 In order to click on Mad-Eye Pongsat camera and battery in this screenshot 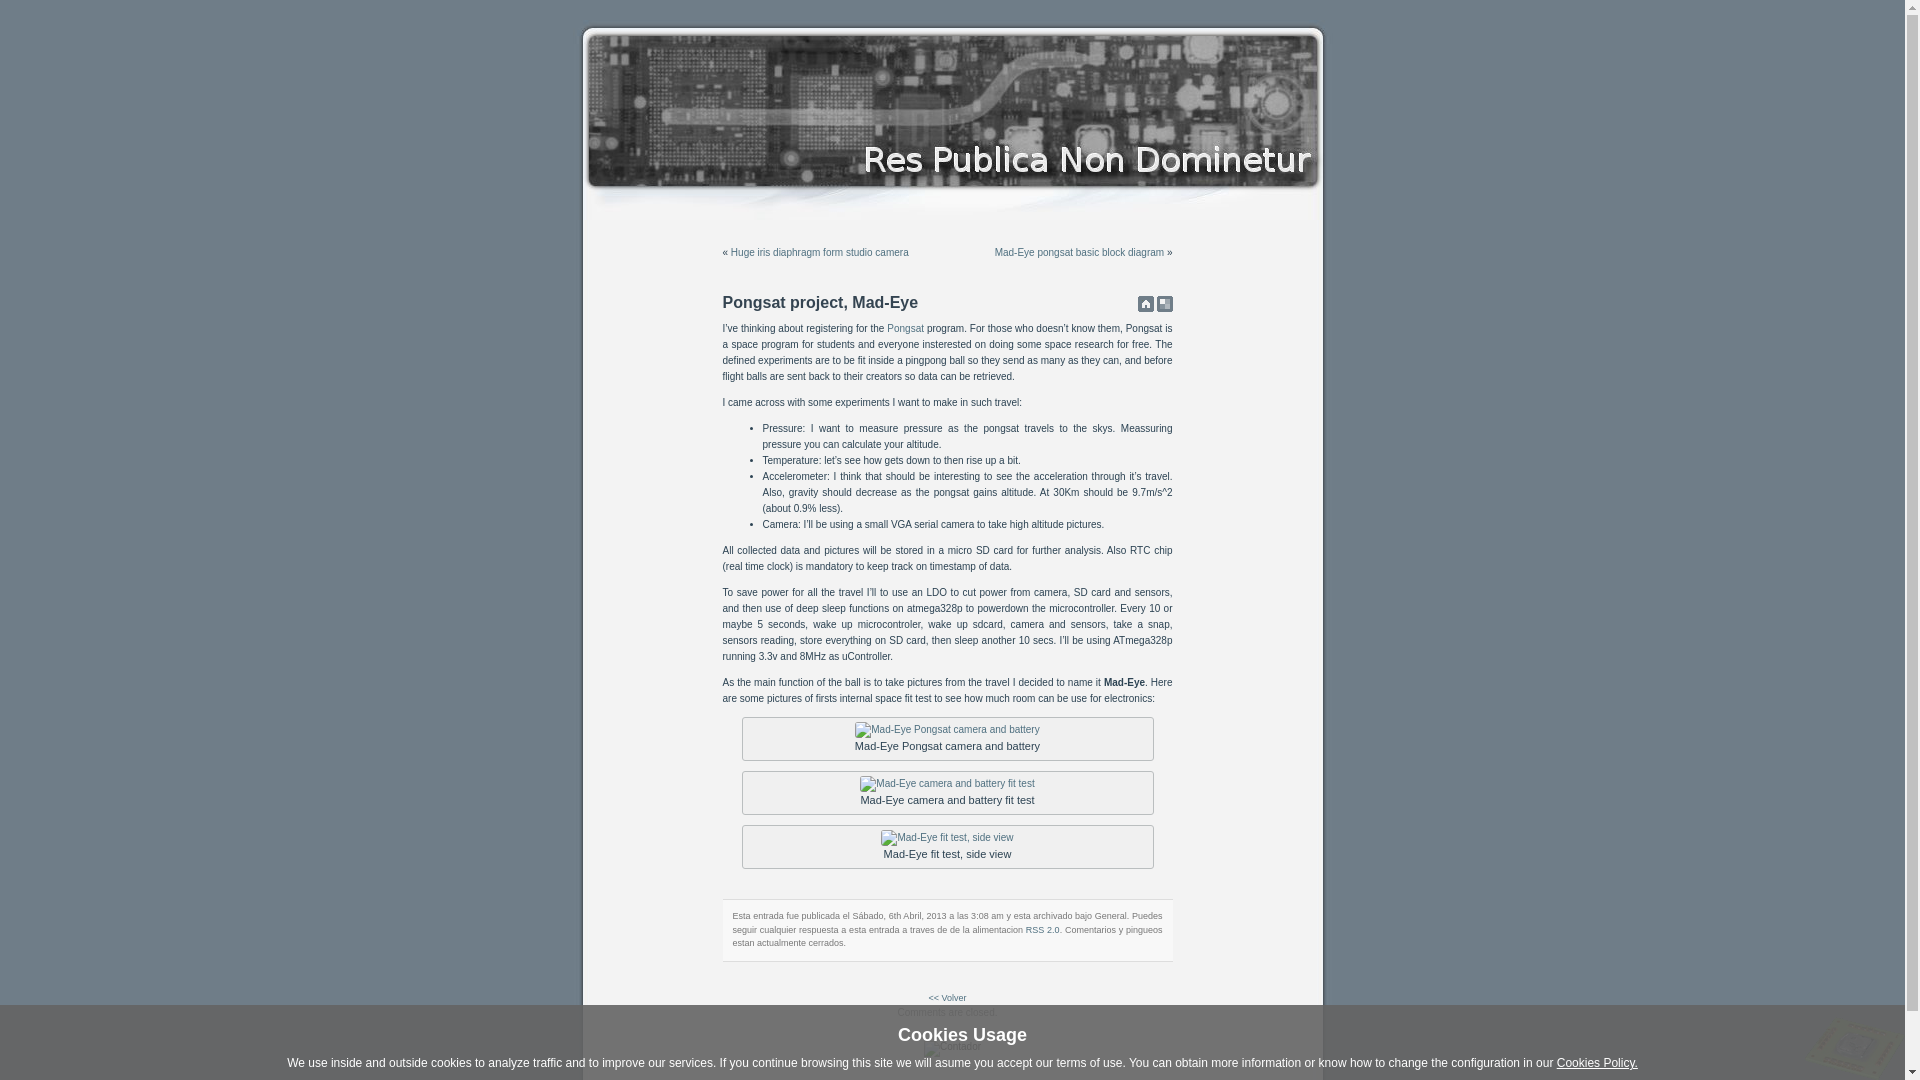, I will do `click(947, 730)`.